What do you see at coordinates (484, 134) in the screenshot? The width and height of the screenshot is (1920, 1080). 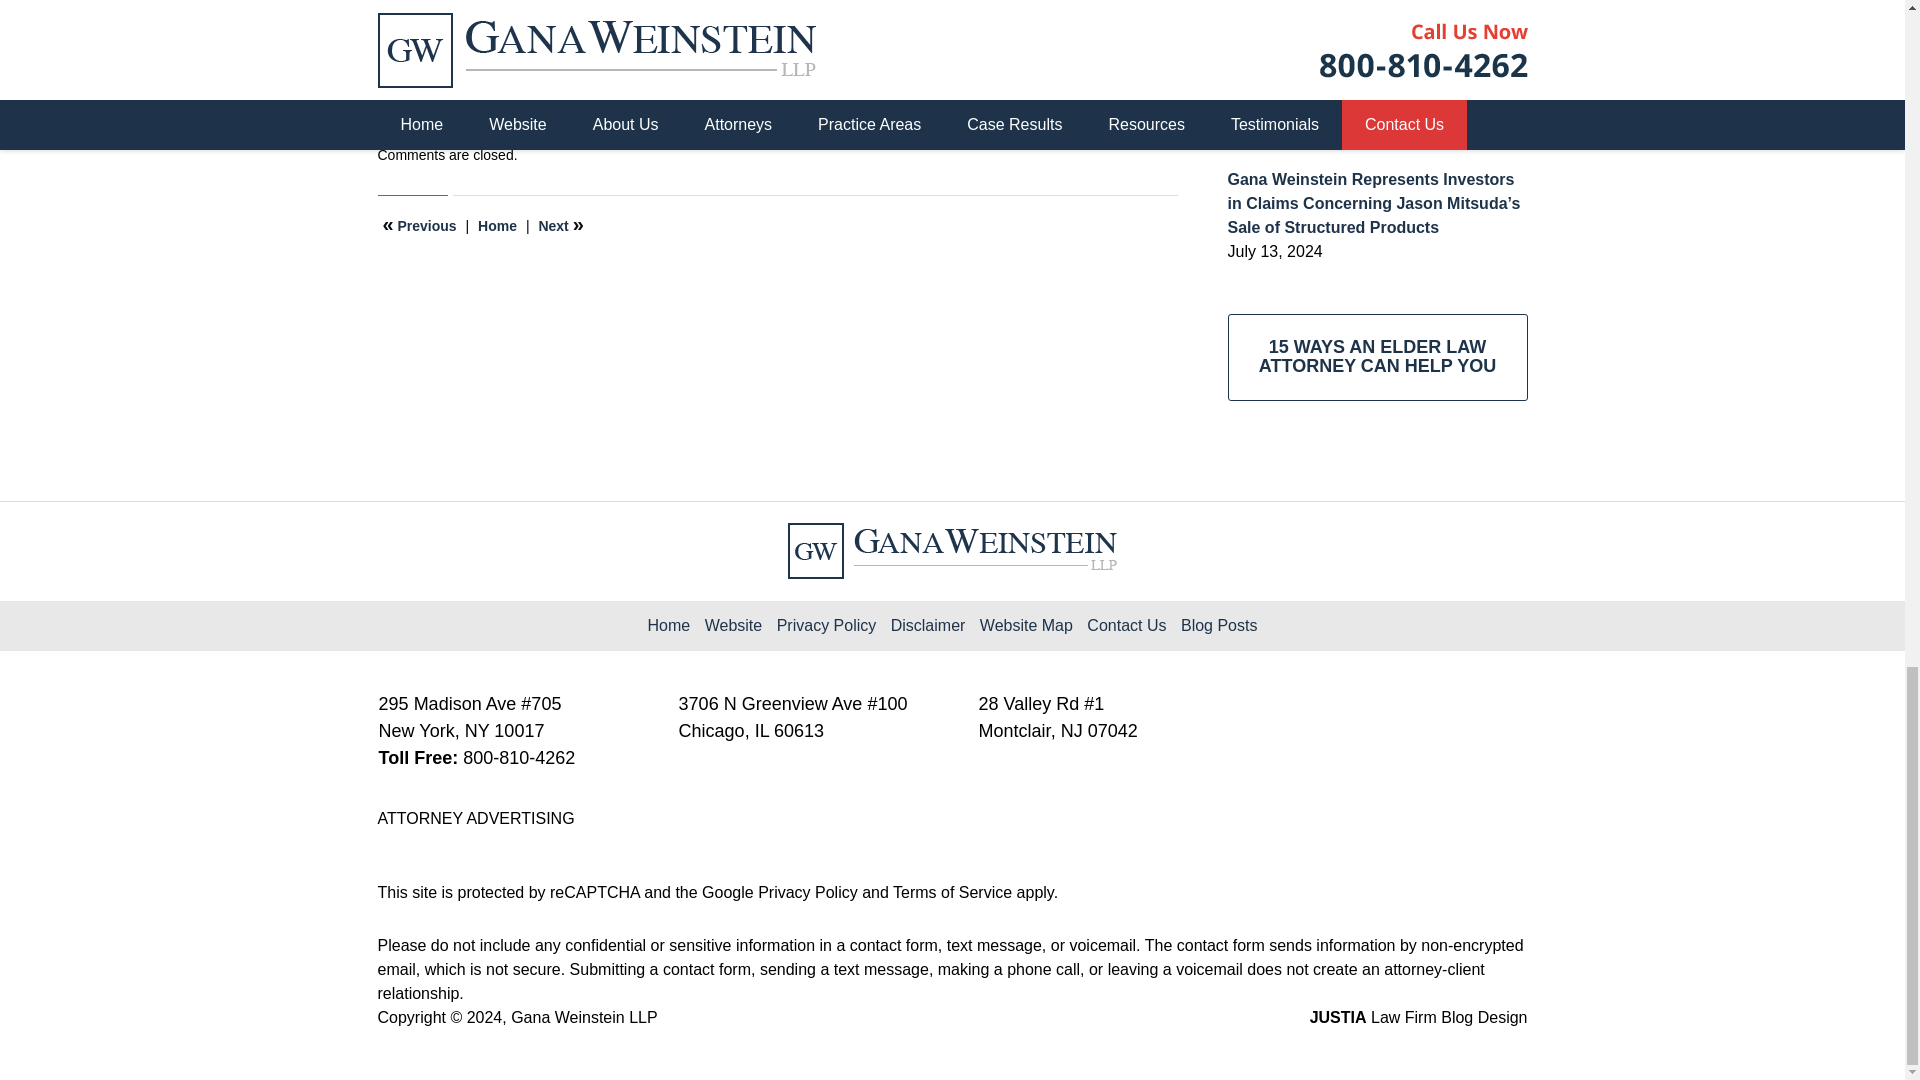 I see `annuity attorney` at bounding box center [484, 134].